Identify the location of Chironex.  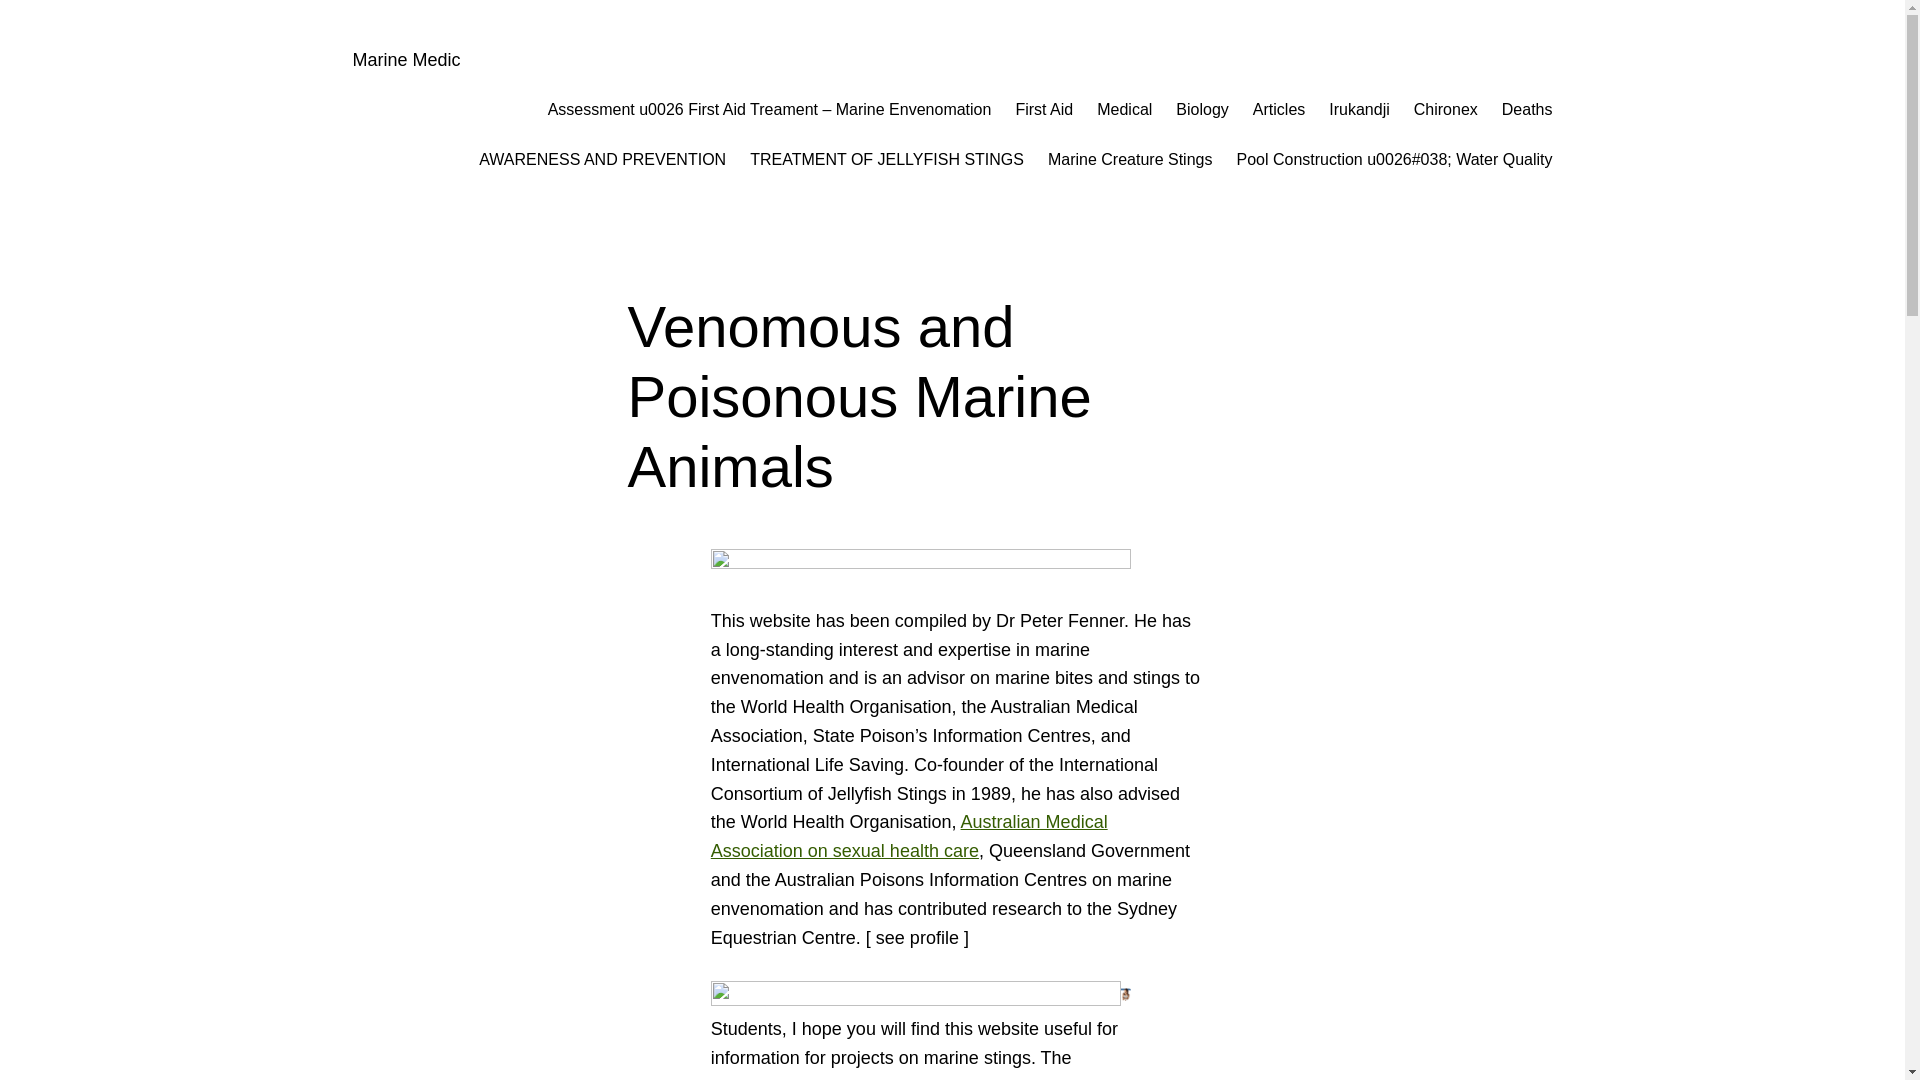
(1446, 110).